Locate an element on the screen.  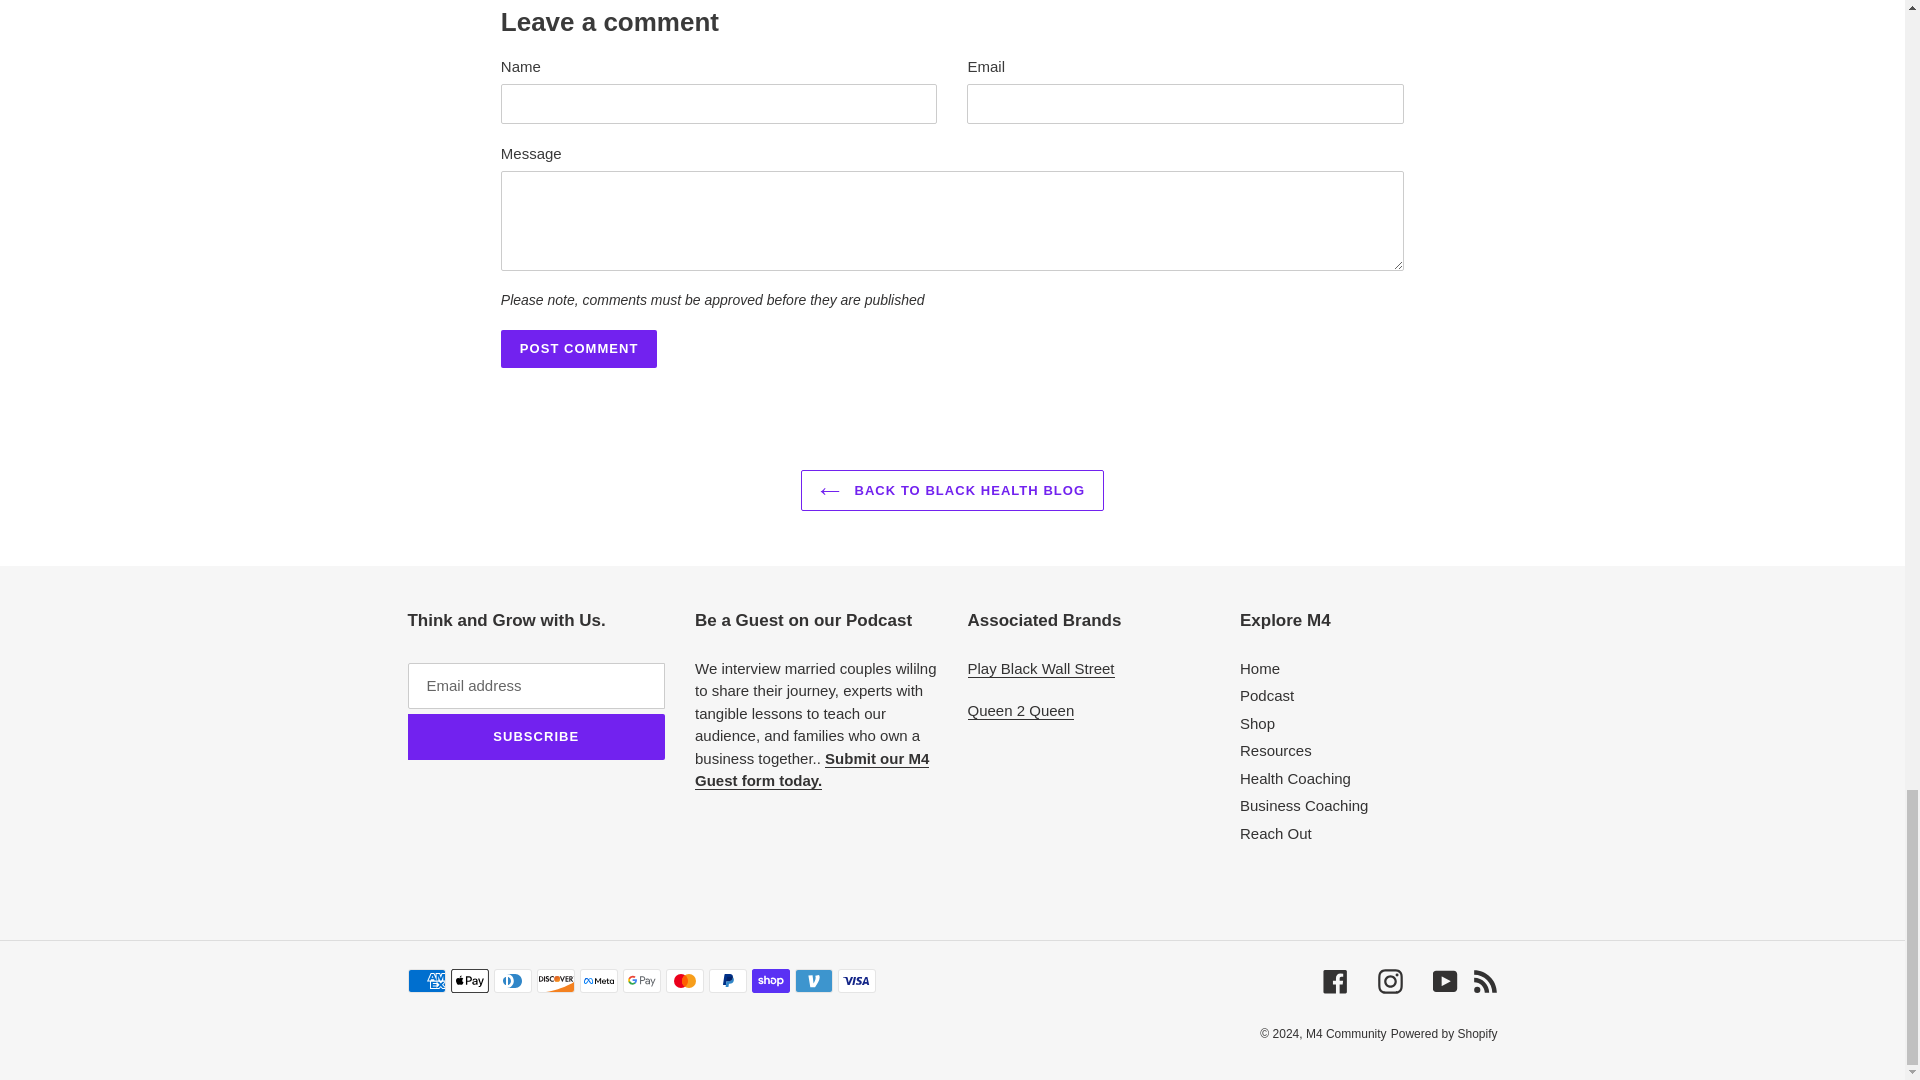
Play Black Wall Street is located at coordinates (1041, 668).